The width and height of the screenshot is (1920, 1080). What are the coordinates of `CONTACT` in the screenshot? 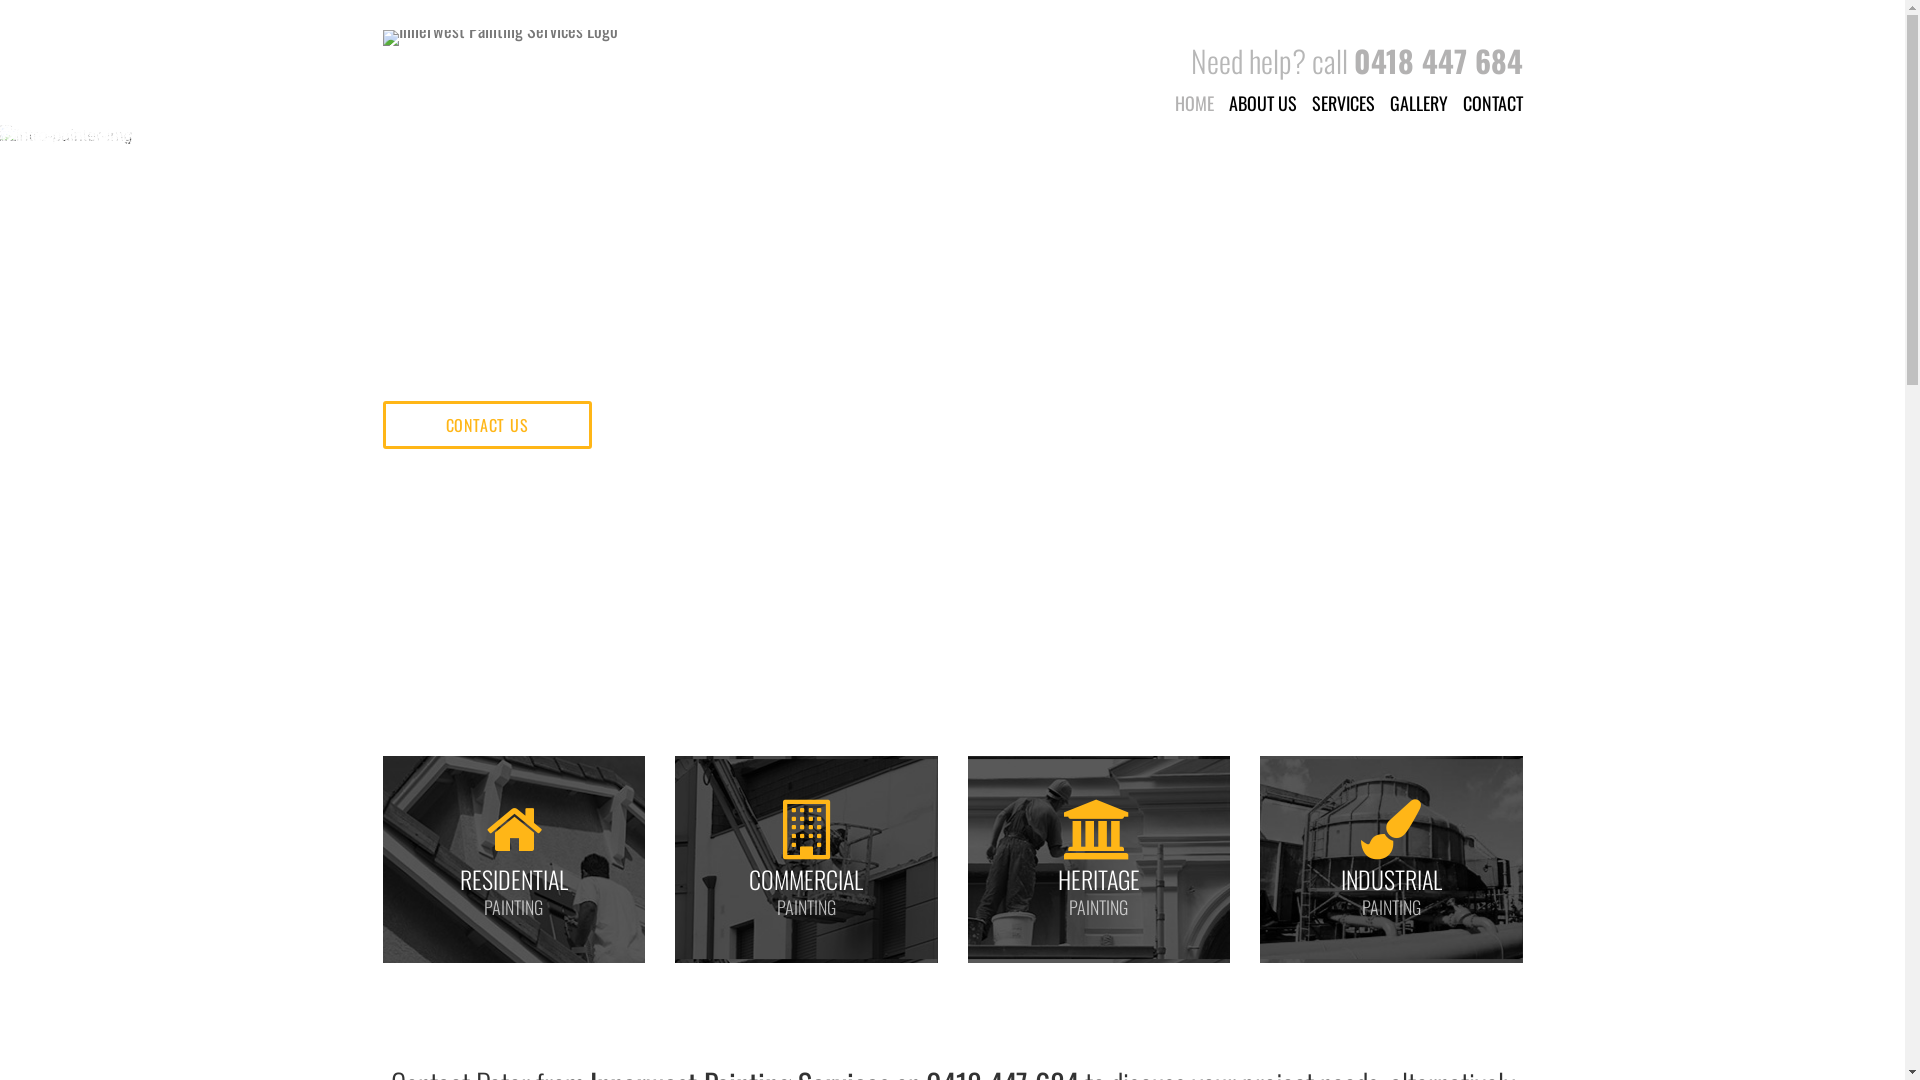 It's located at (1500, 103).